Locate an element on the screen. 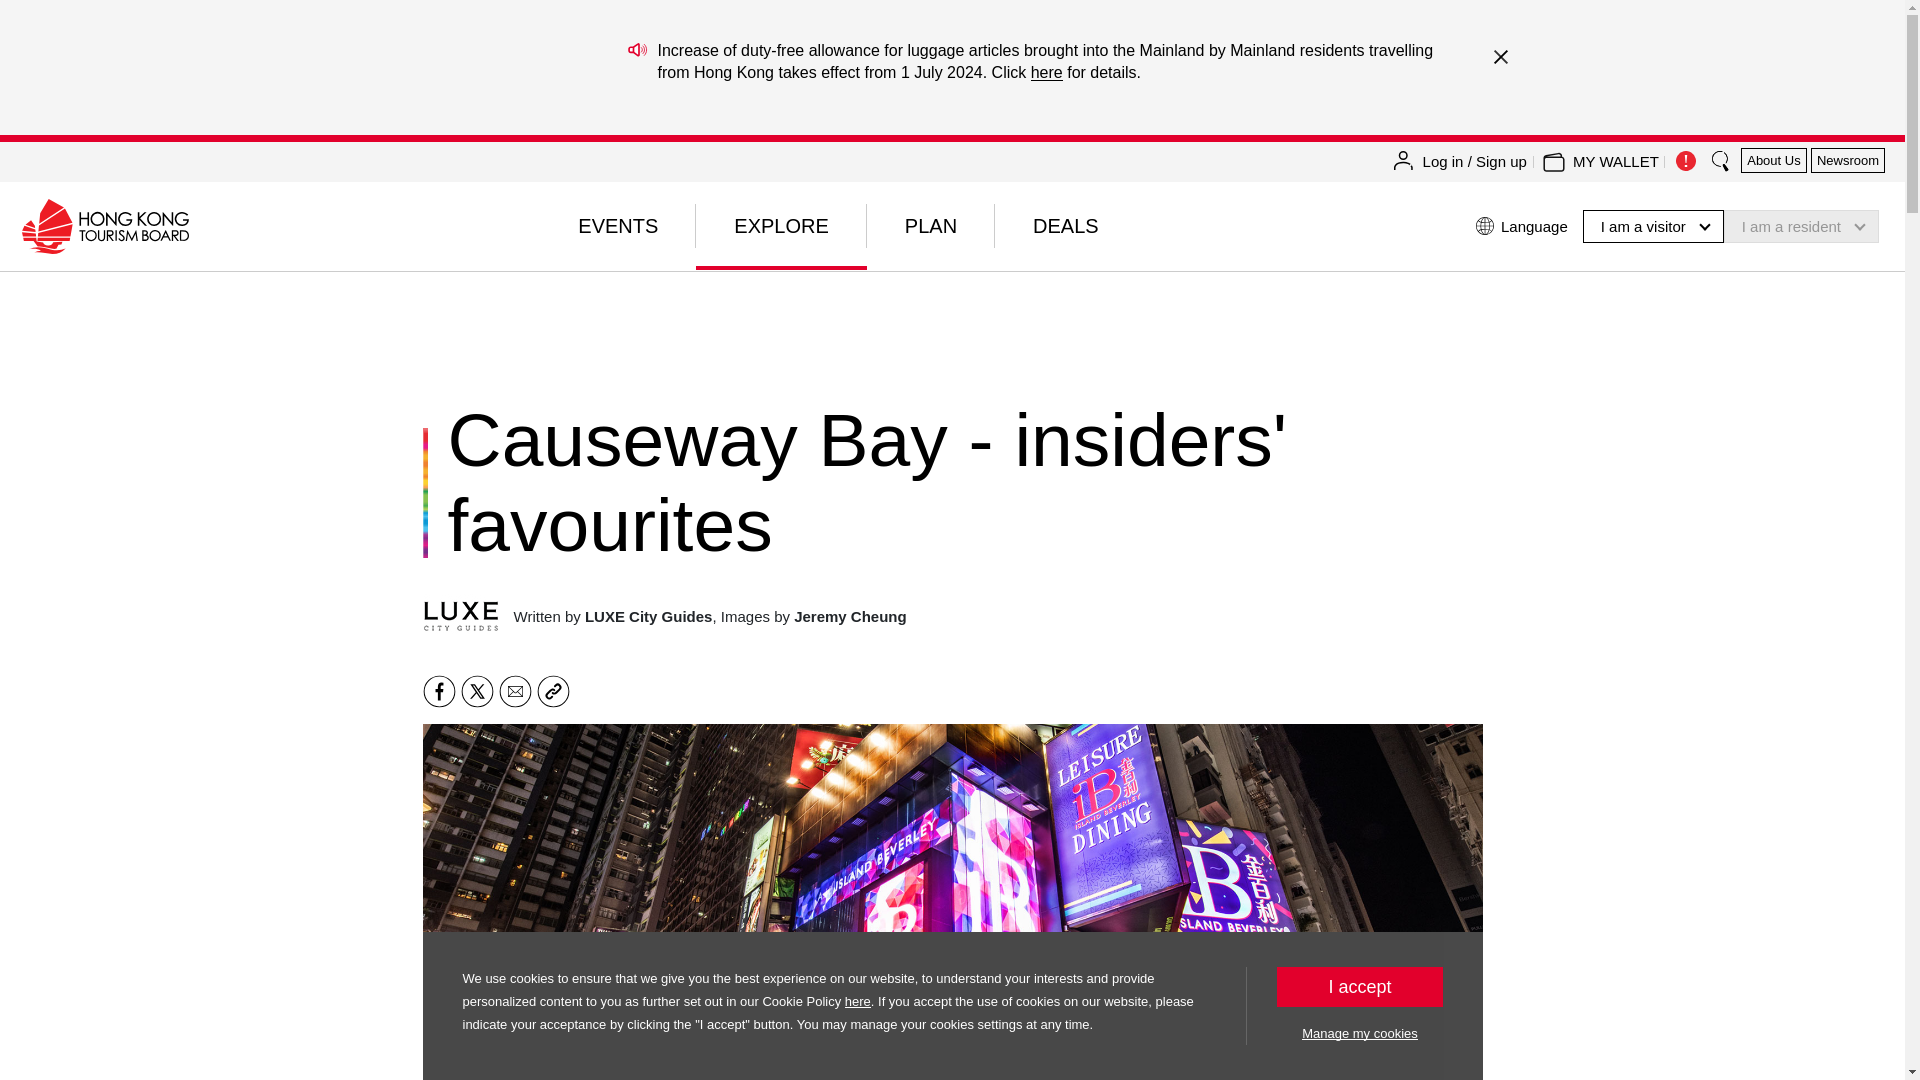 This screenshot has height=1080, width=1920. LUXE City Guides is located at coordinates (460, 616).